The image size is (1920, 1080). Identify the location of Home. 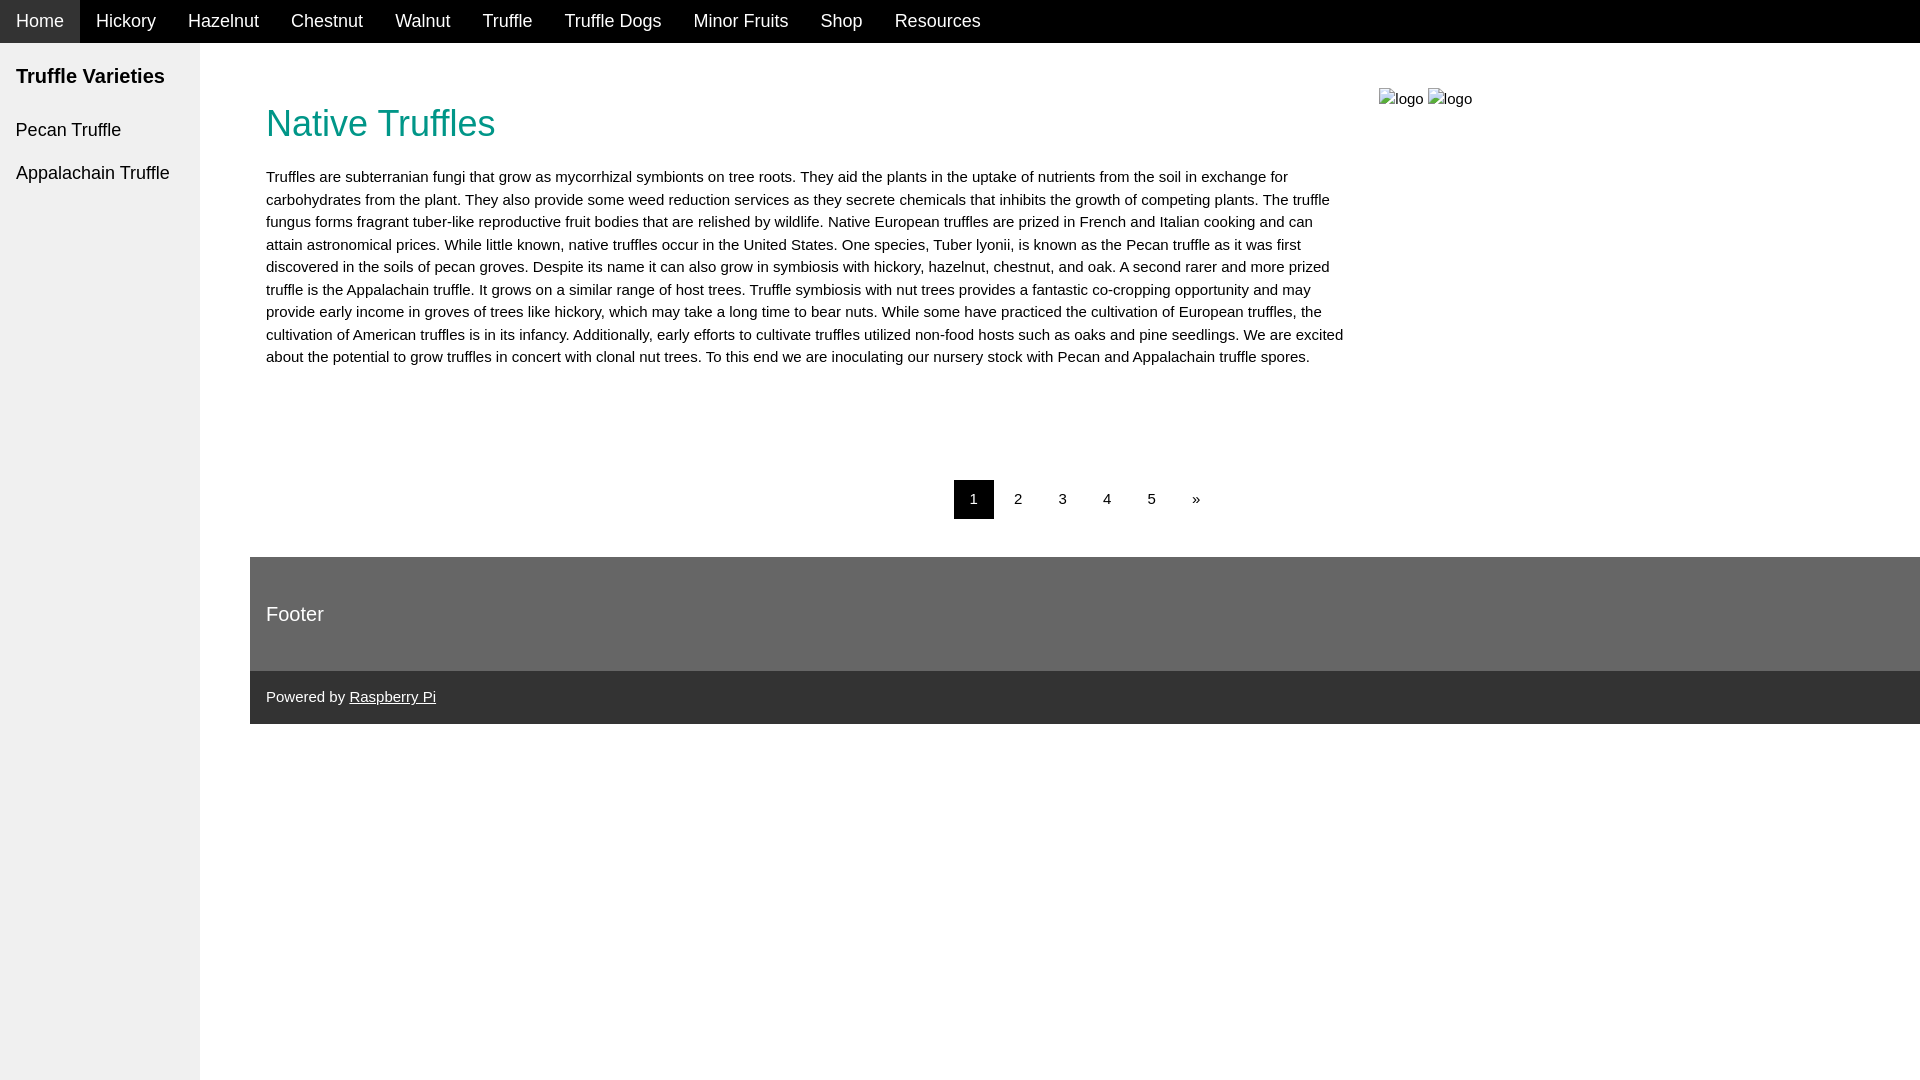
(40, 22).